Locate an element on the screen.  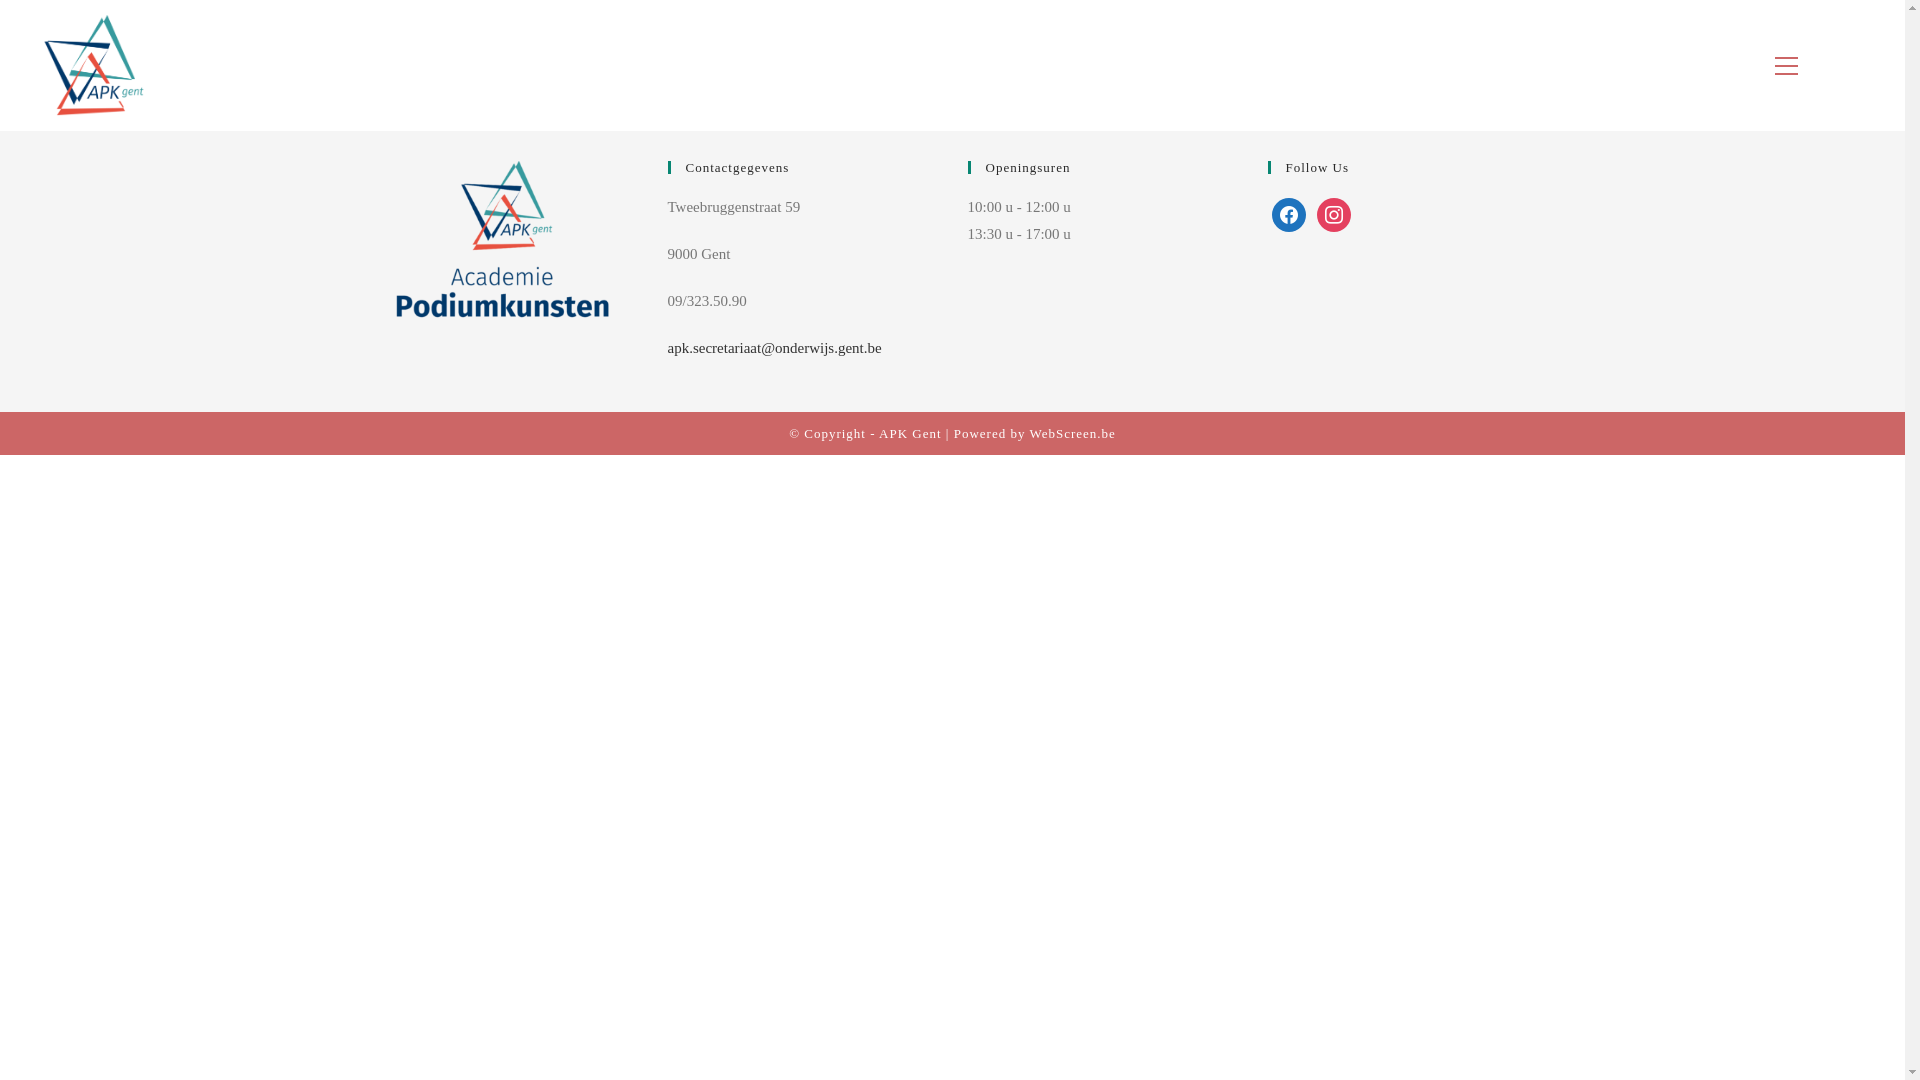
Default Label is located at coordinates (1334, 213).